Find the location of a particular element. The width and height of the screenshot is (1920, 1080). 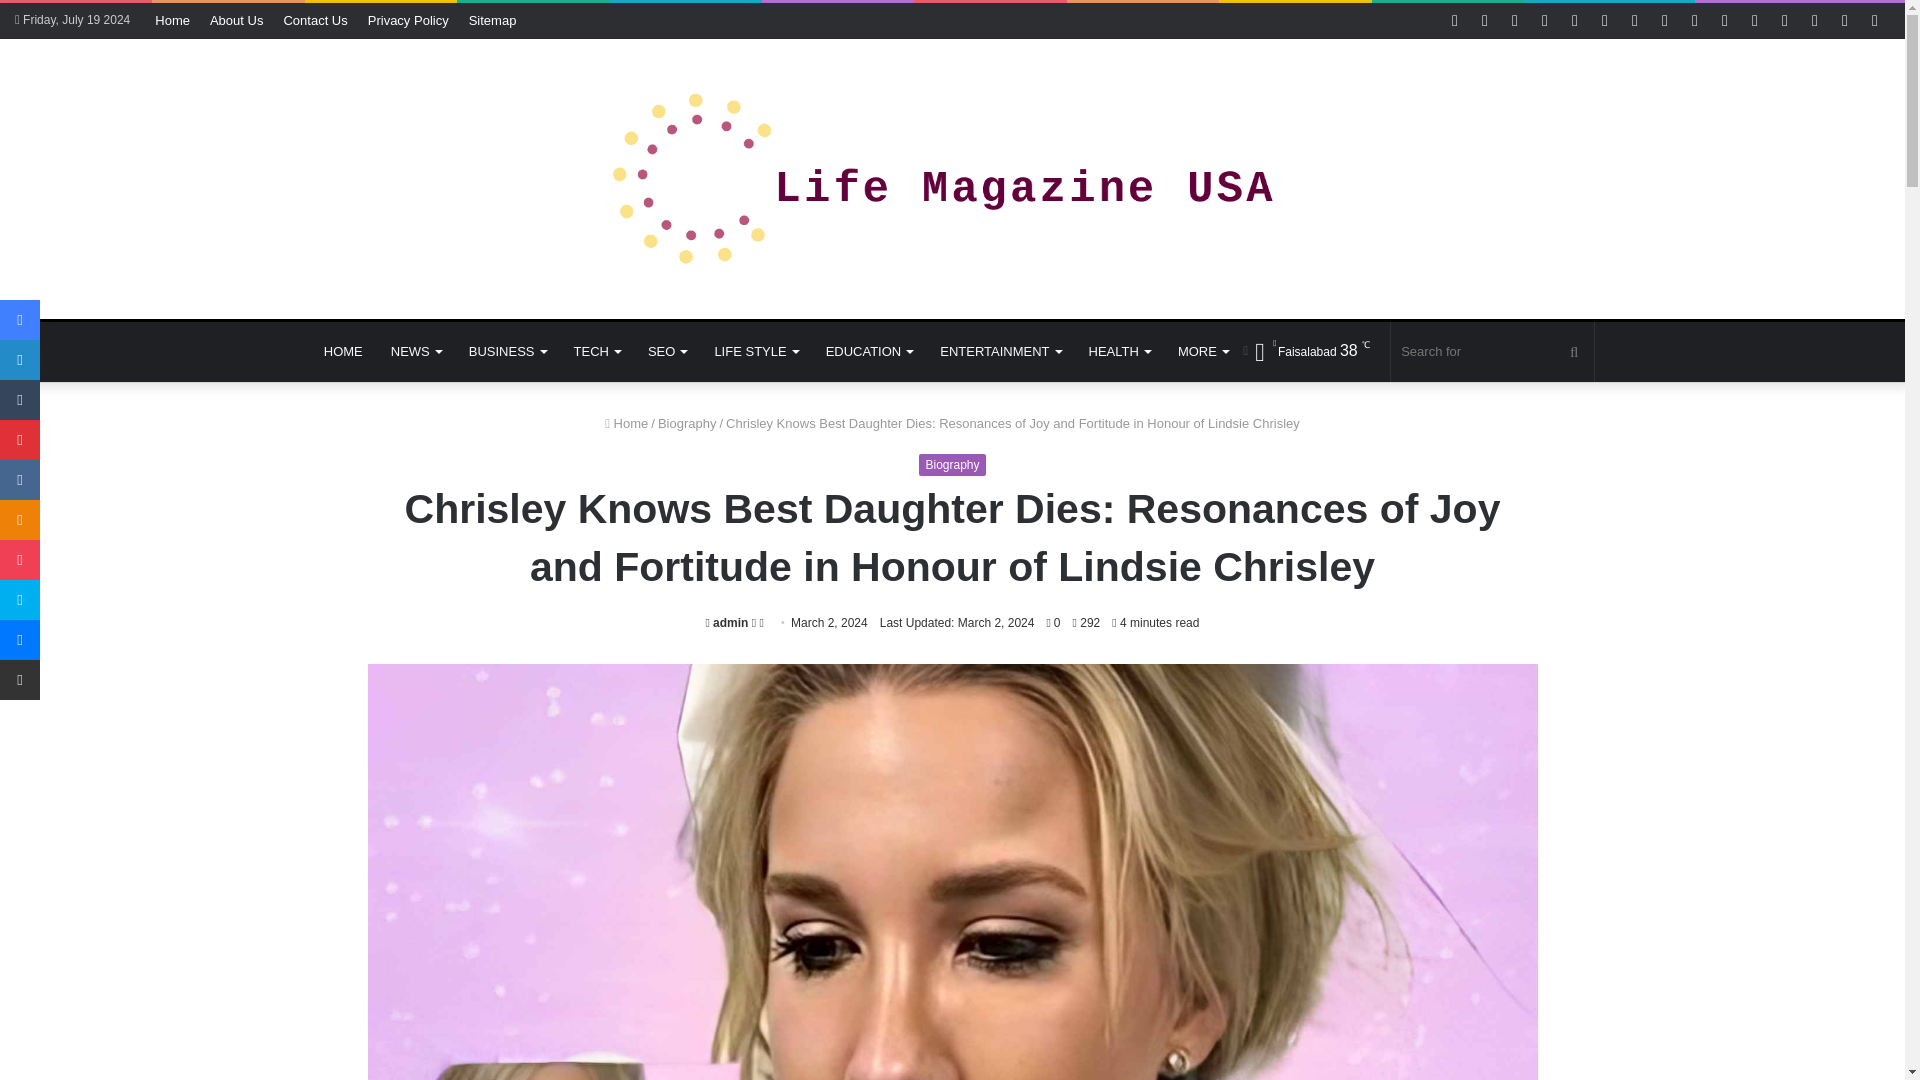

About Us is located at coordinates (236, 20).